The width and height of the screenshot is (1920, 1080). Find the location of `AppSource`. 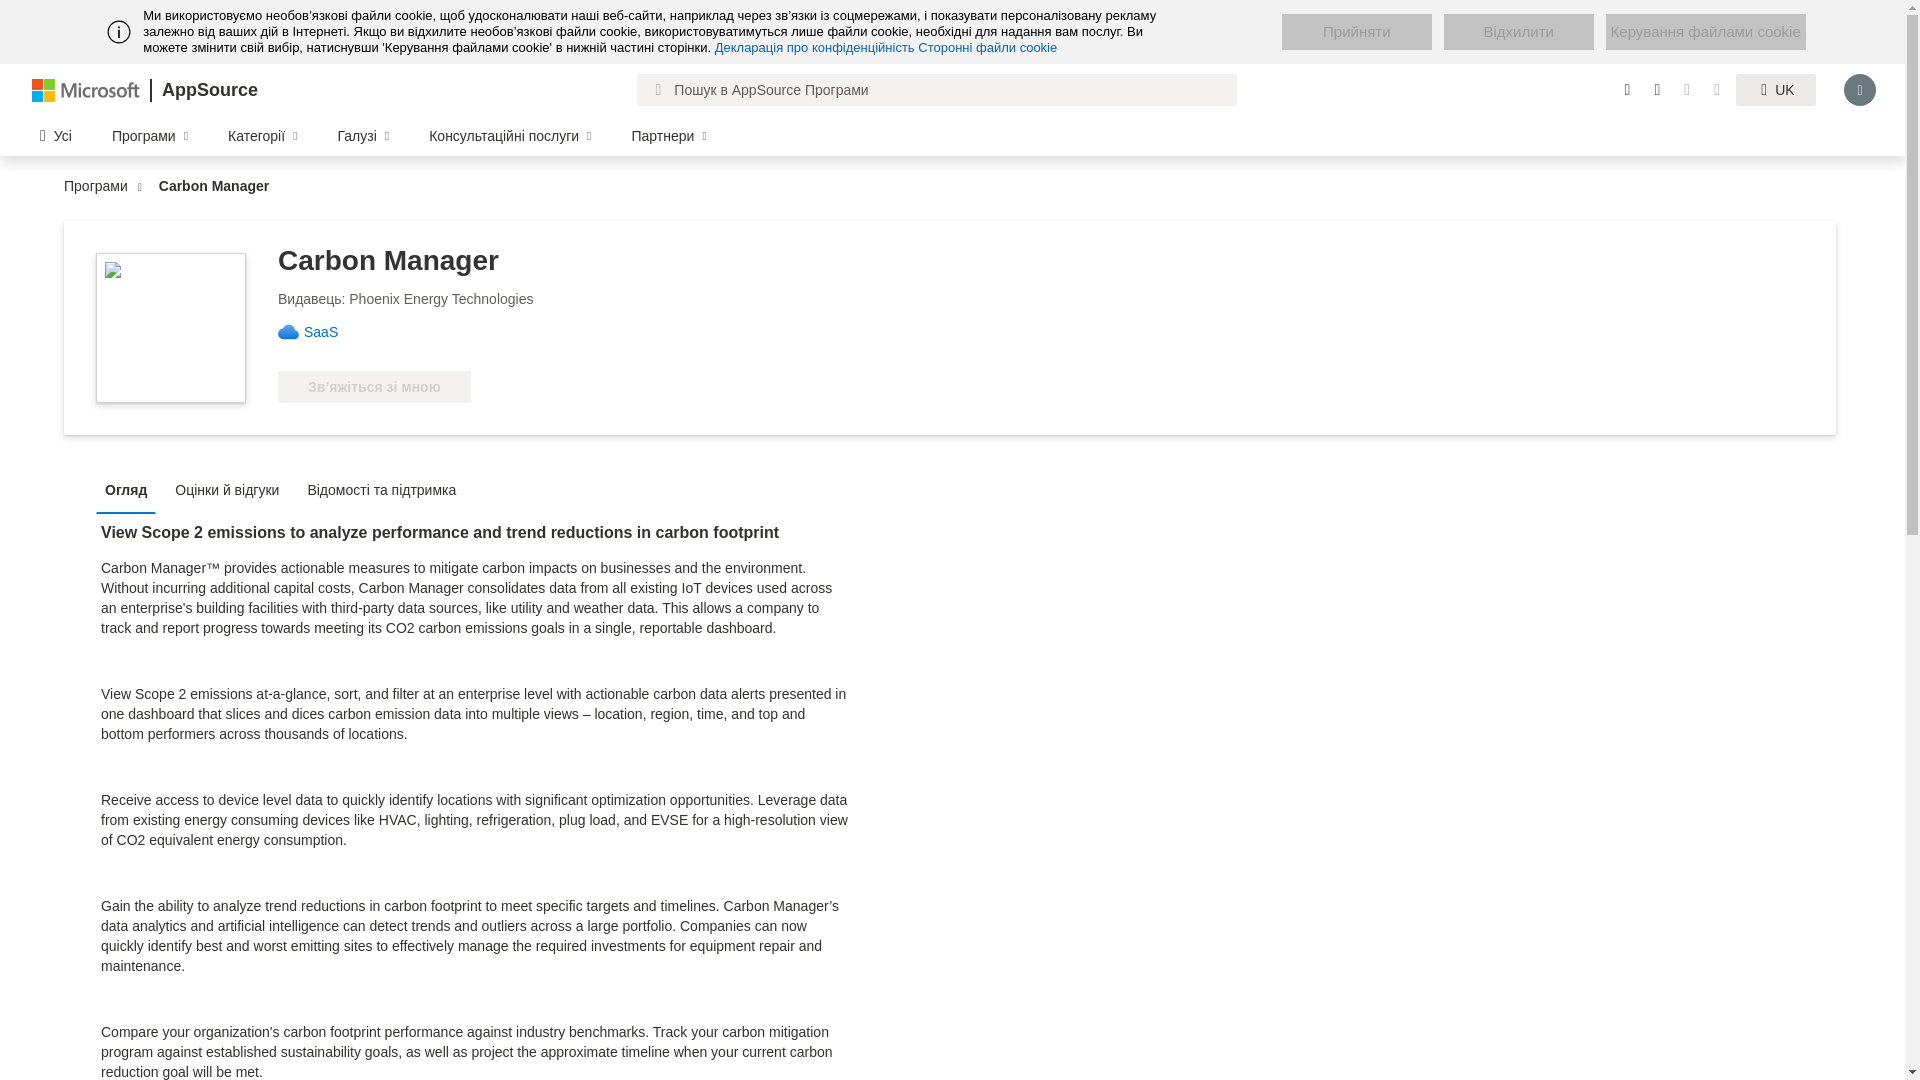

AppSource is located at coordinates (209, 90).